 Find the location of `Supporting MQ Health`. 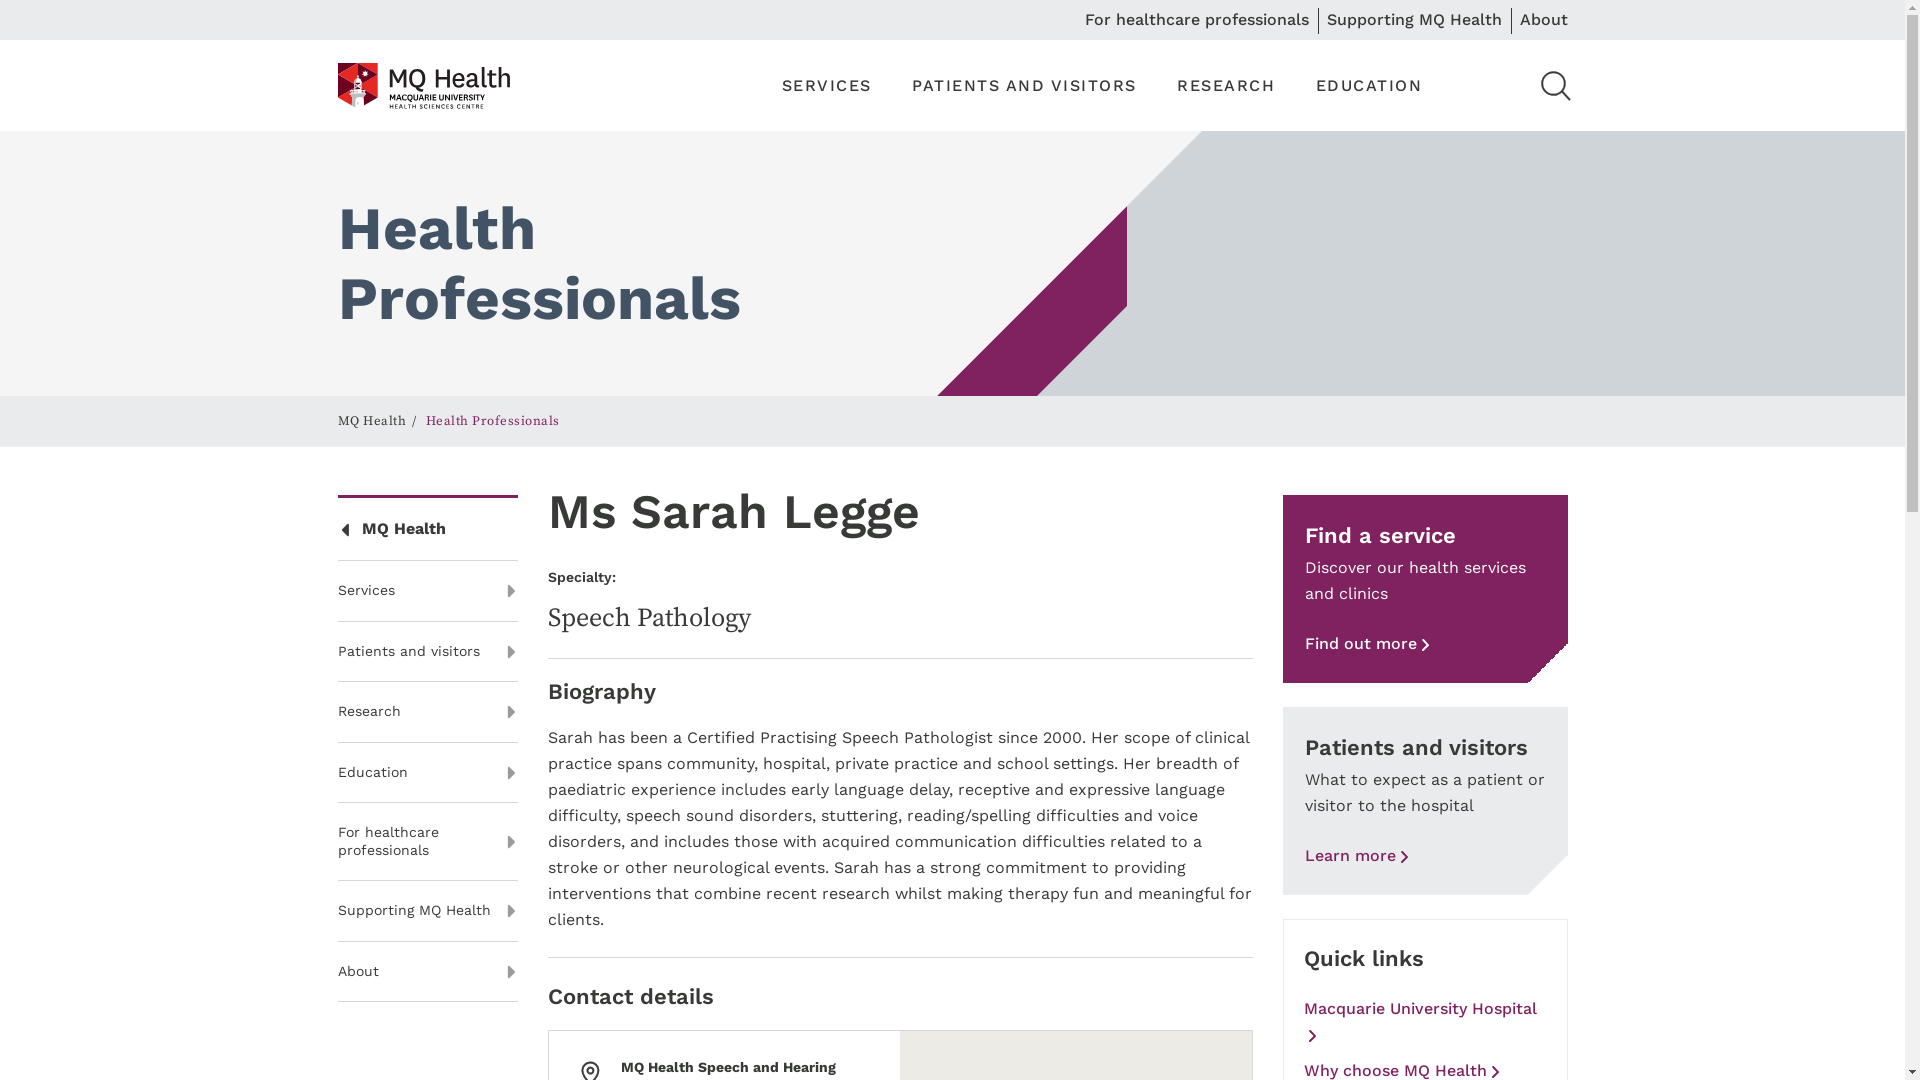

Supporting MQ Health is located at coordinates (428, 912).